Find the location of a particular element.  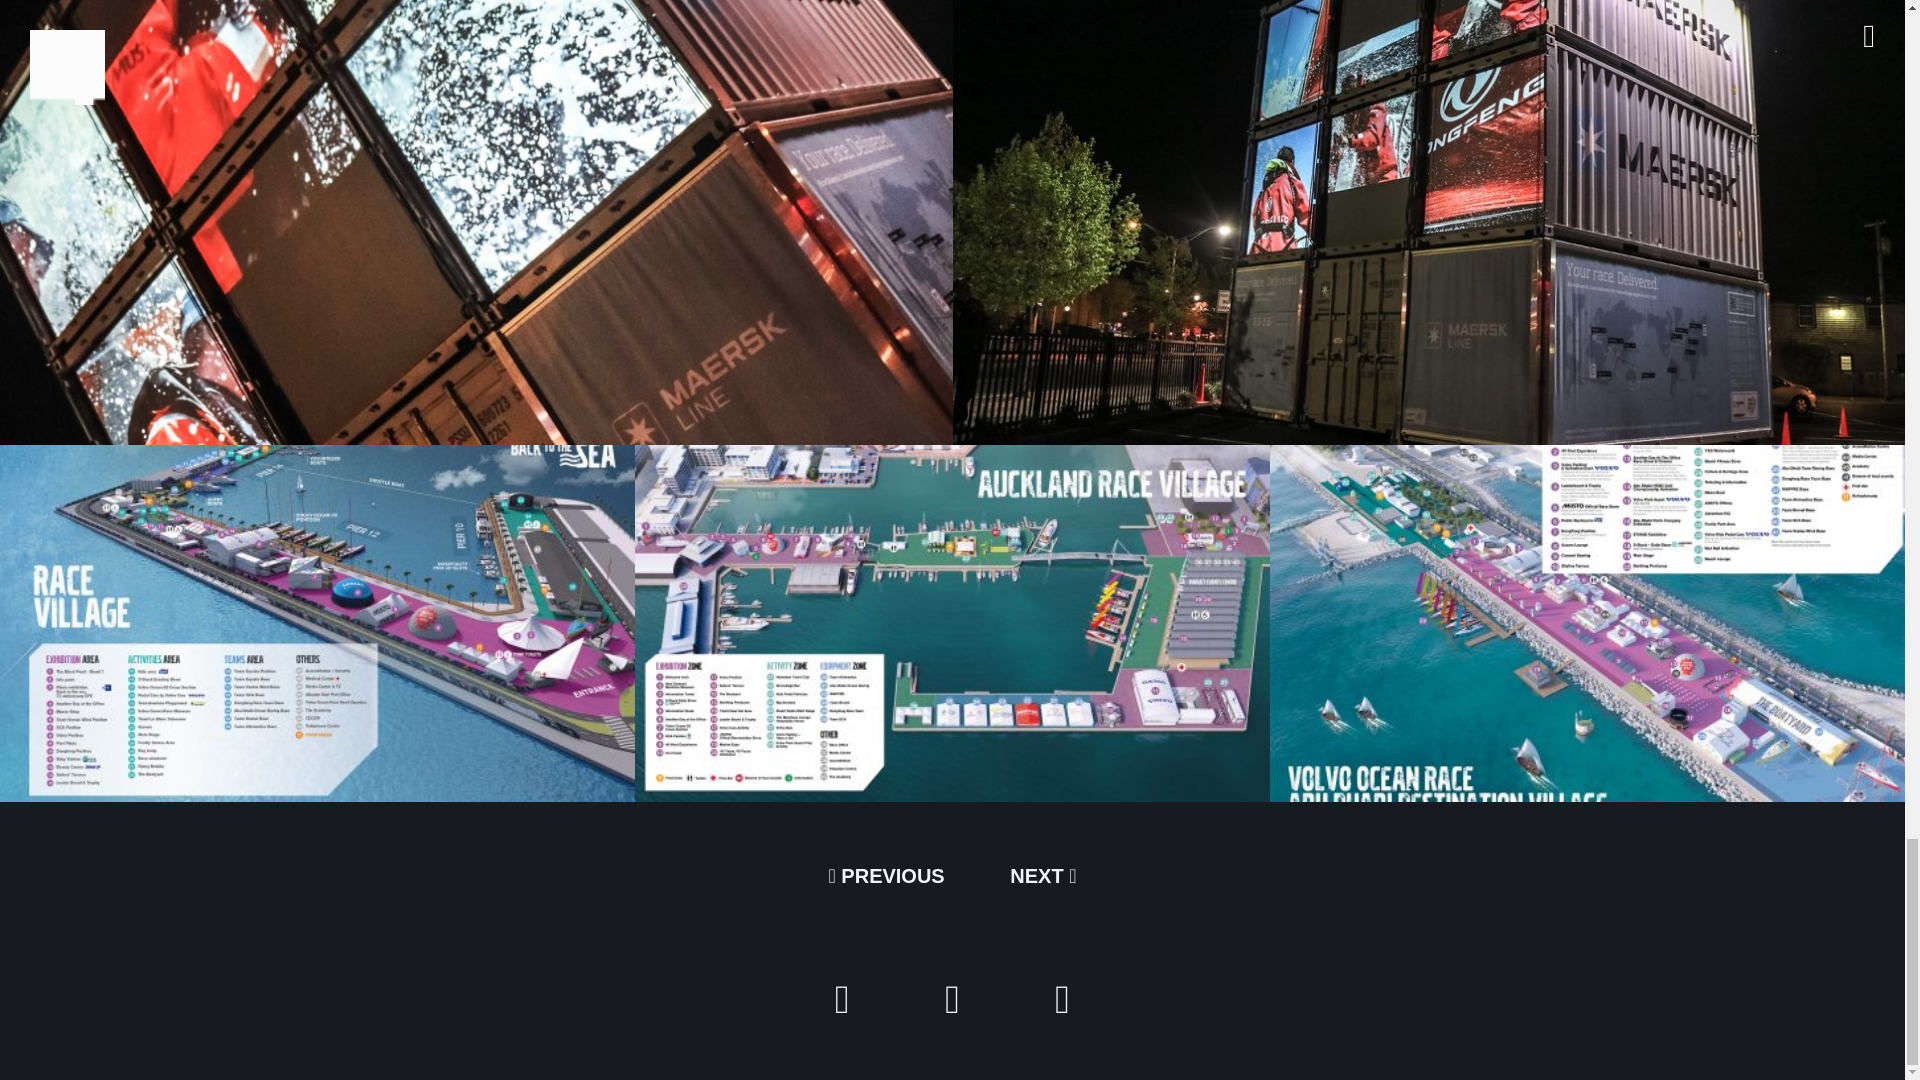

PREVIOUS is located at coordinates (886, 876).